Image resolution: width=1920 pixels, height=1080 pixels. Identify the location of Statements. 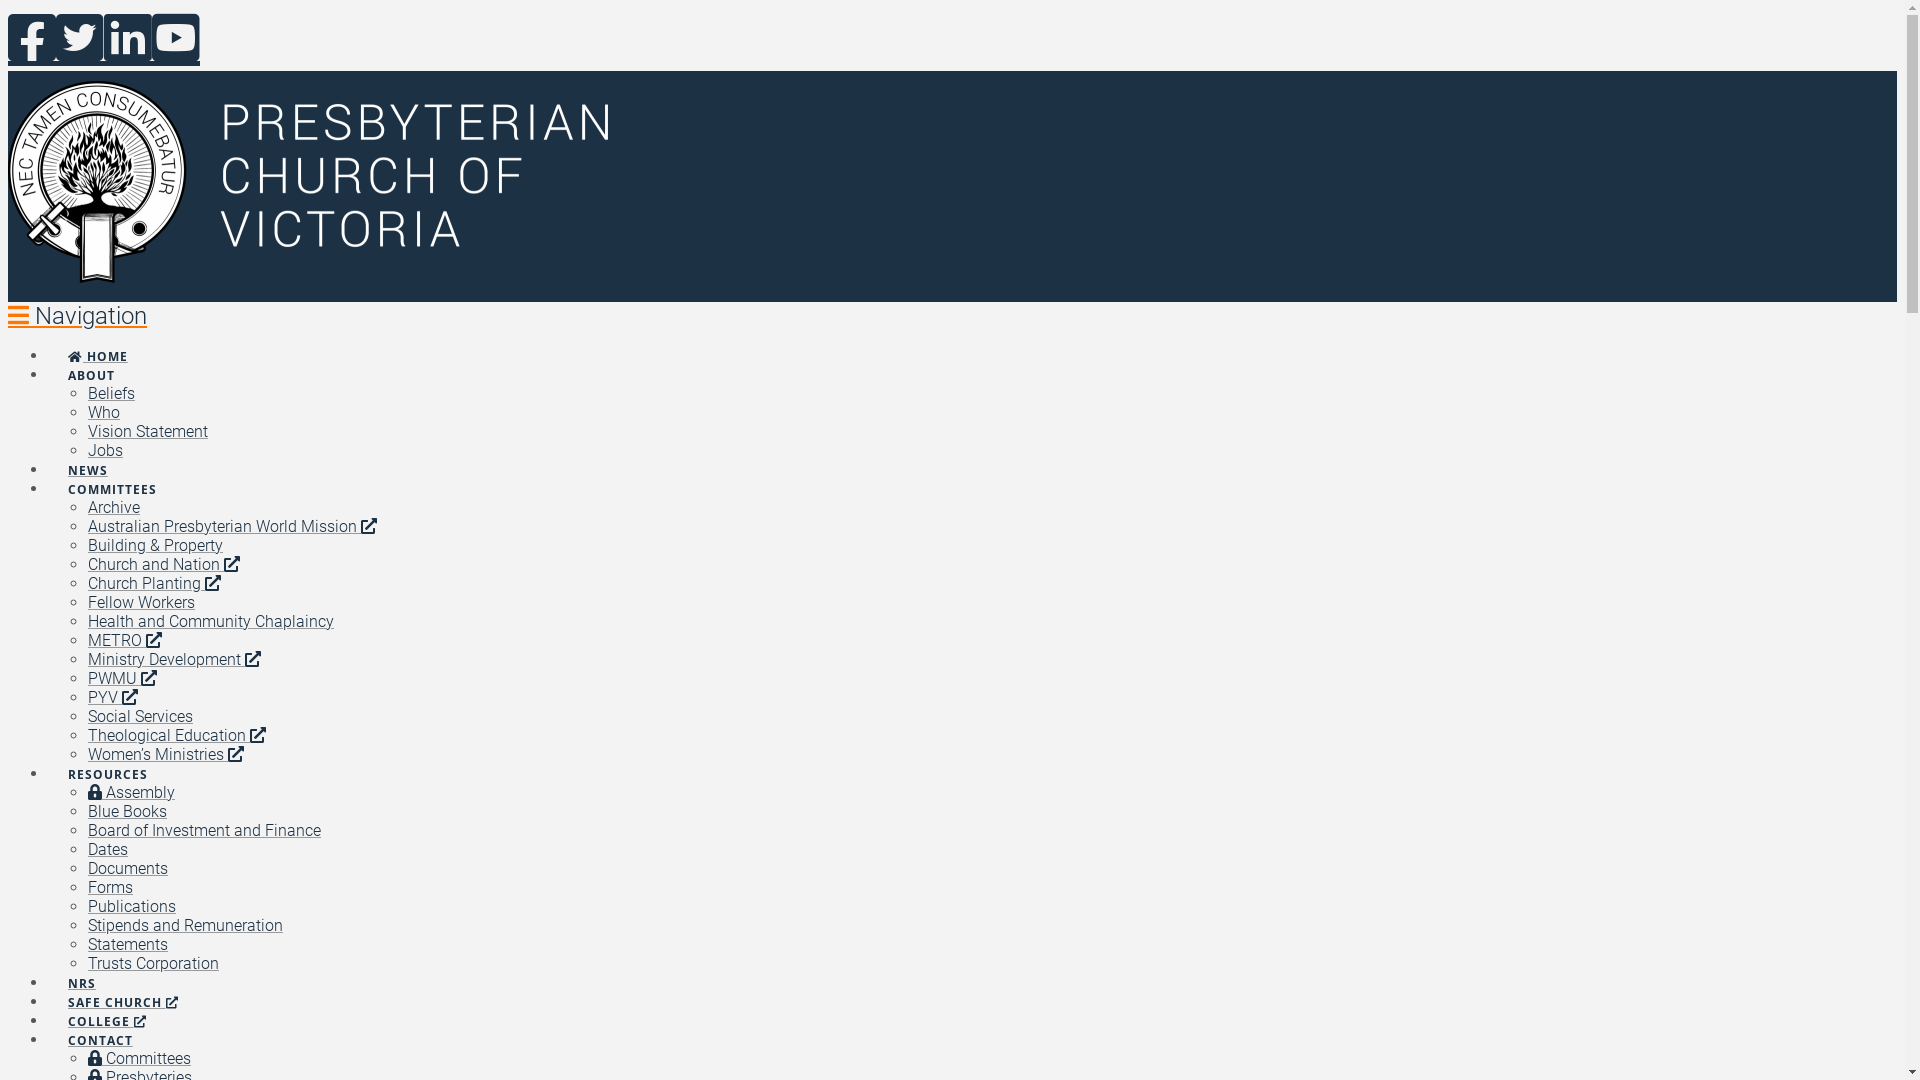
(128, 944).